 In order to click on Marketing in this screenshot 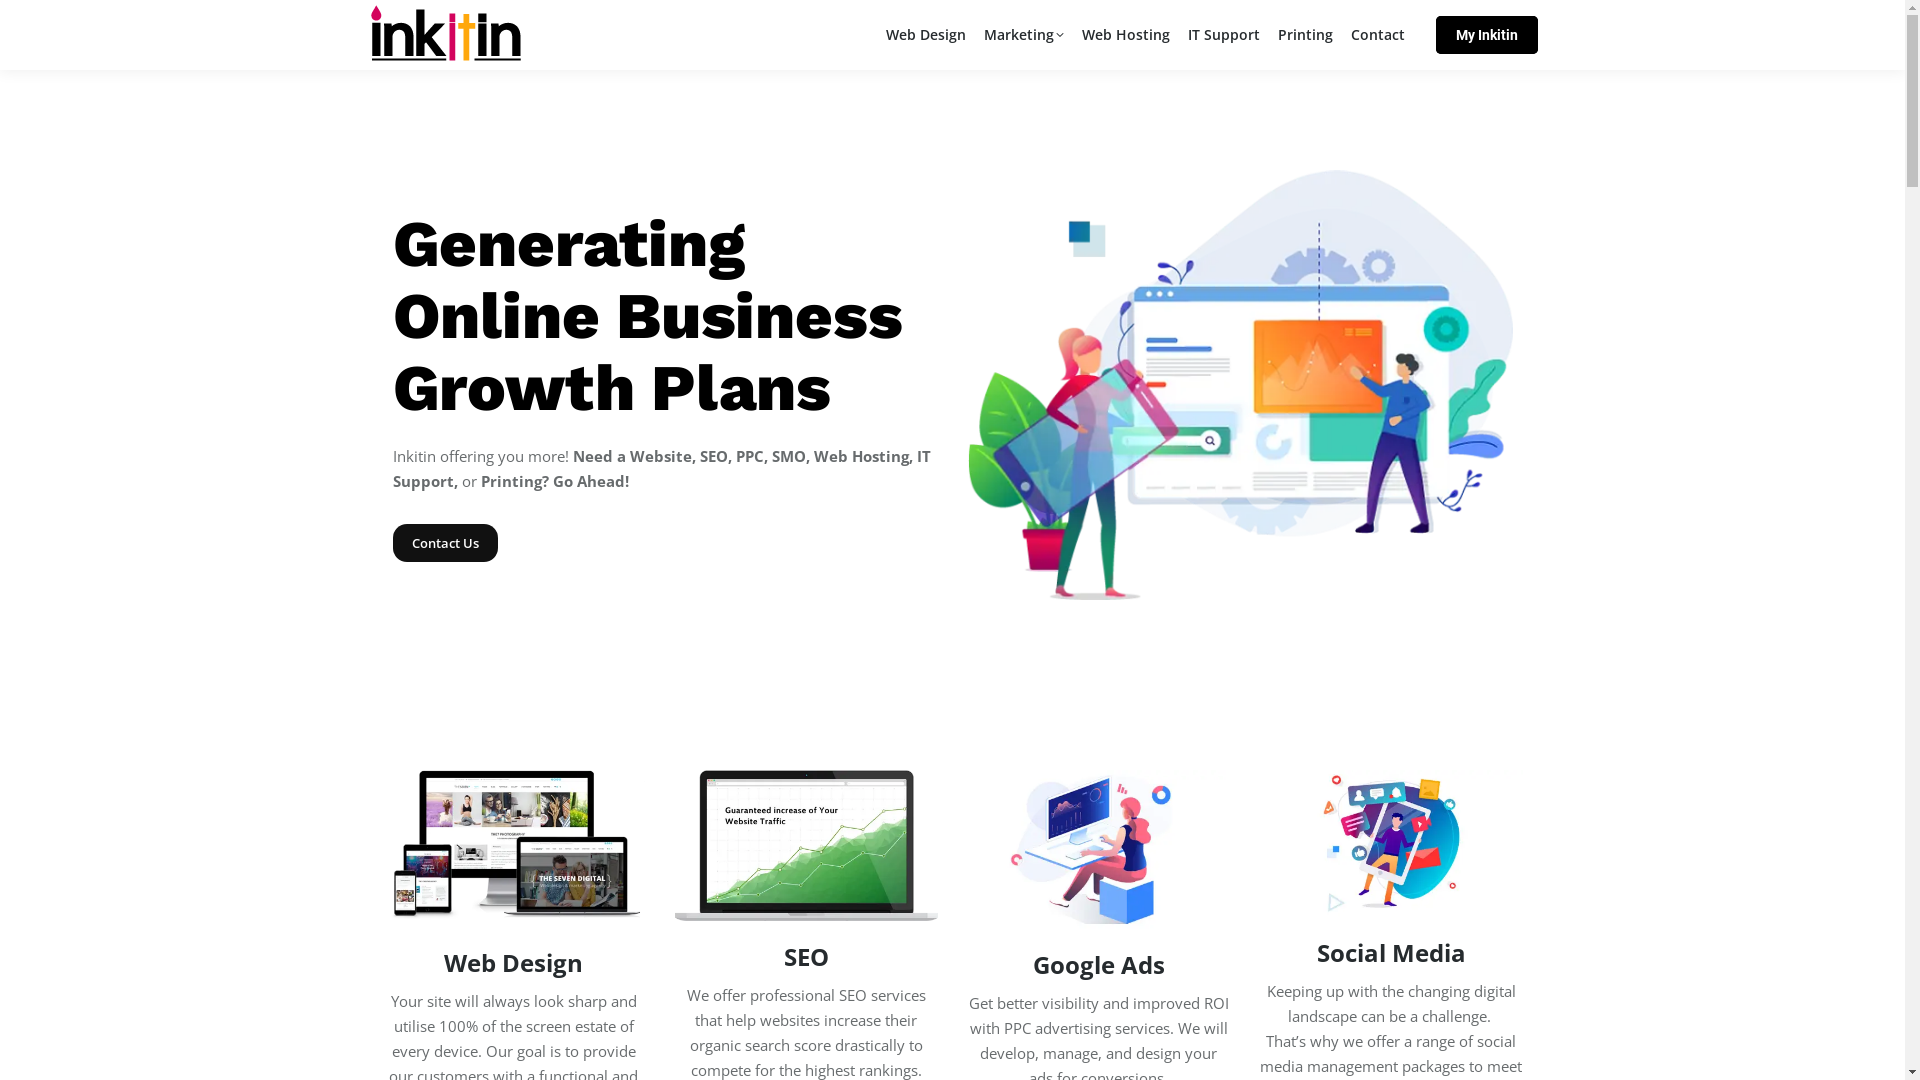, I will do `click(1024, 35)`.